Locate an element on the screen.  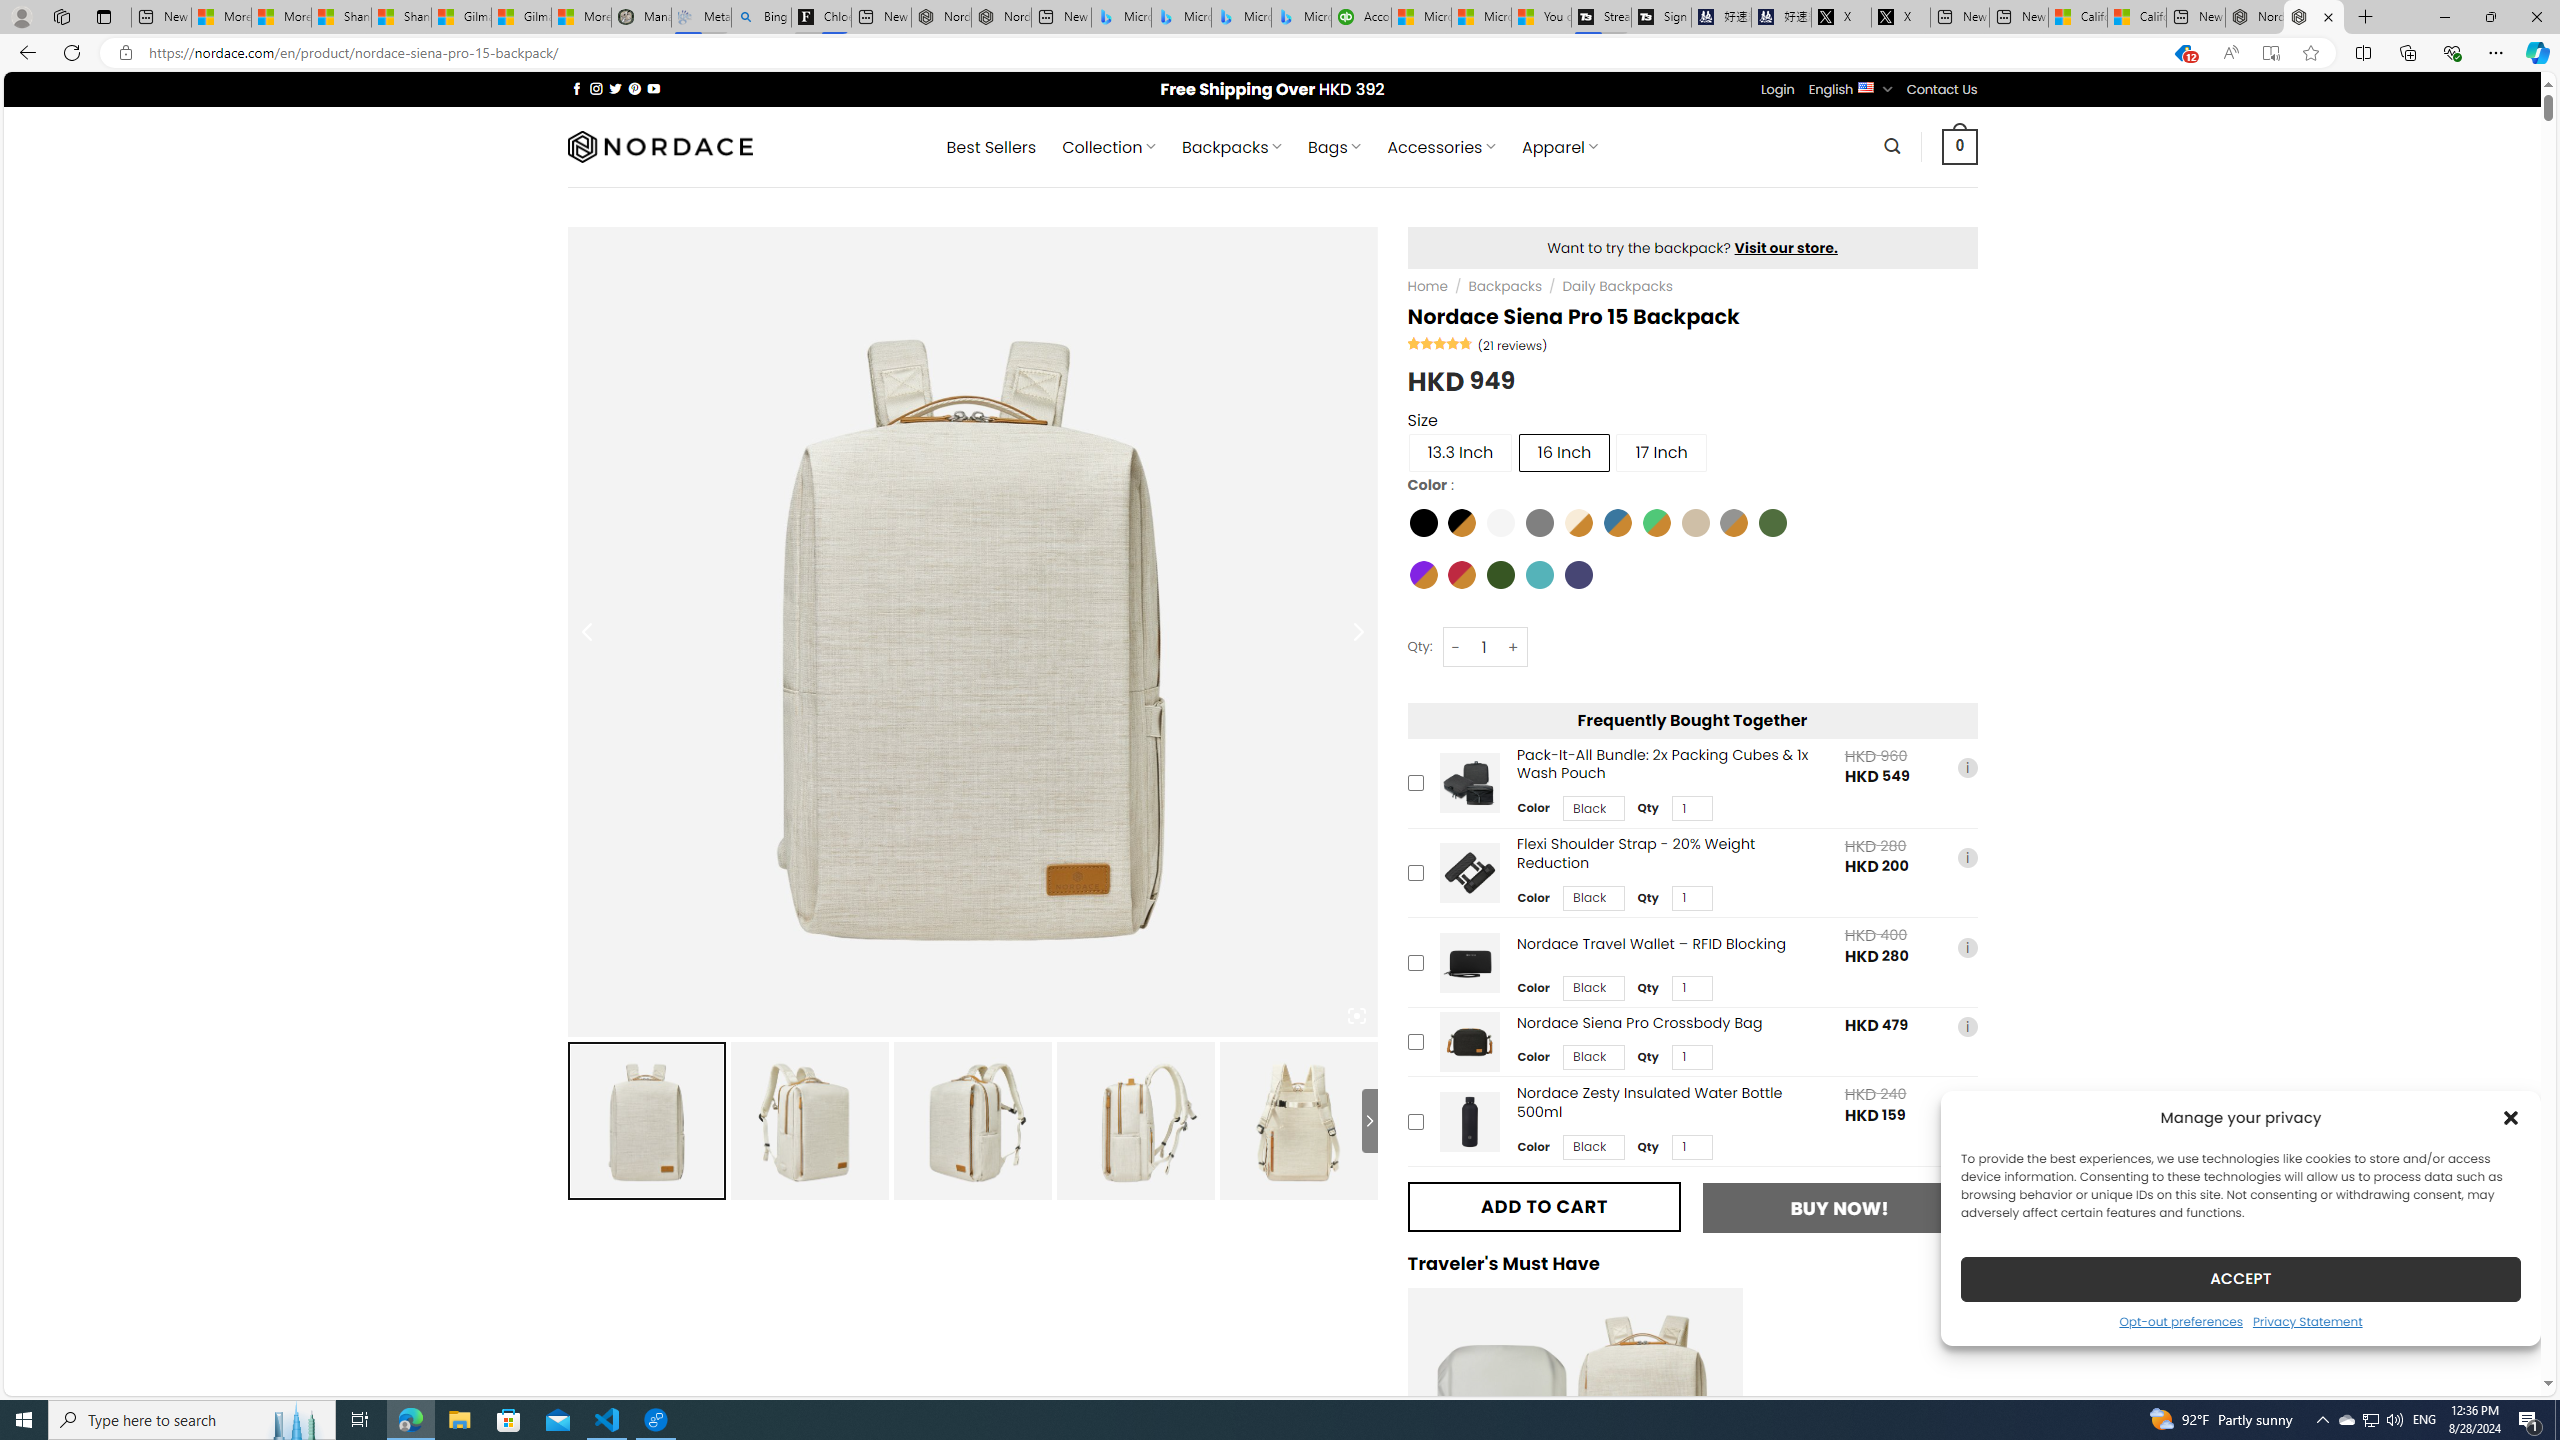
Gilma and Hector both pose tropical trouble for Hawaii is located at coordinates (522, 17).